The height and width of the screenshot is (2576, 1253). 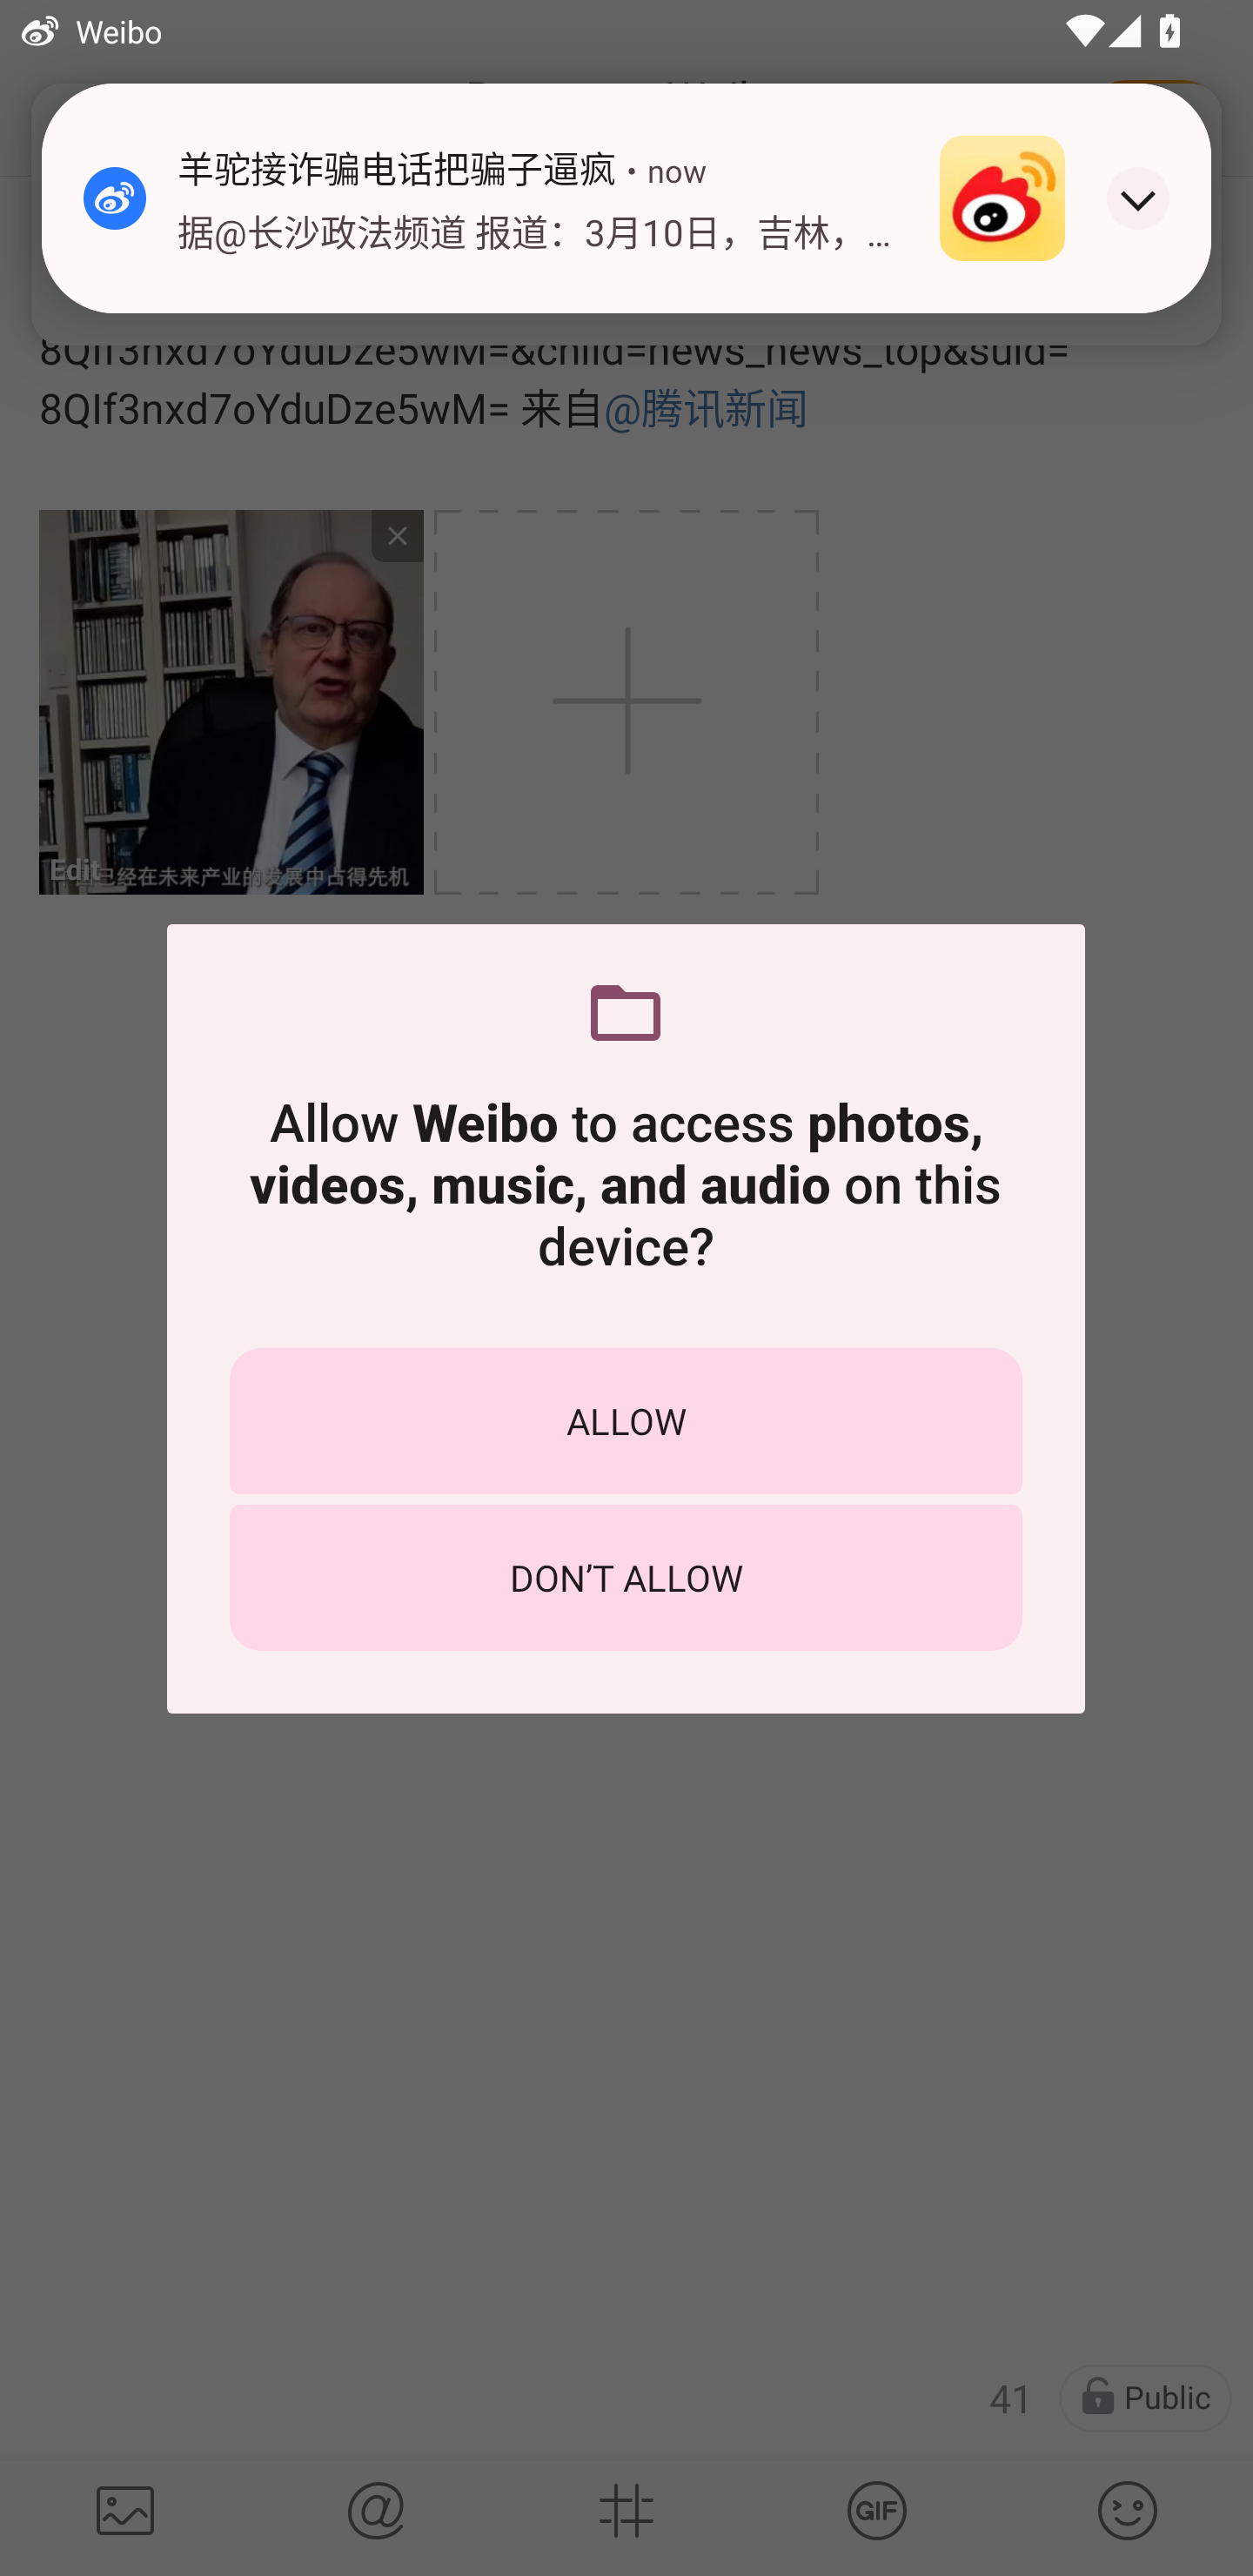 What do you see at coordinates (626, 1420) in the screenshot?
I see `ALLOW` at bounding box center [626, 1420].